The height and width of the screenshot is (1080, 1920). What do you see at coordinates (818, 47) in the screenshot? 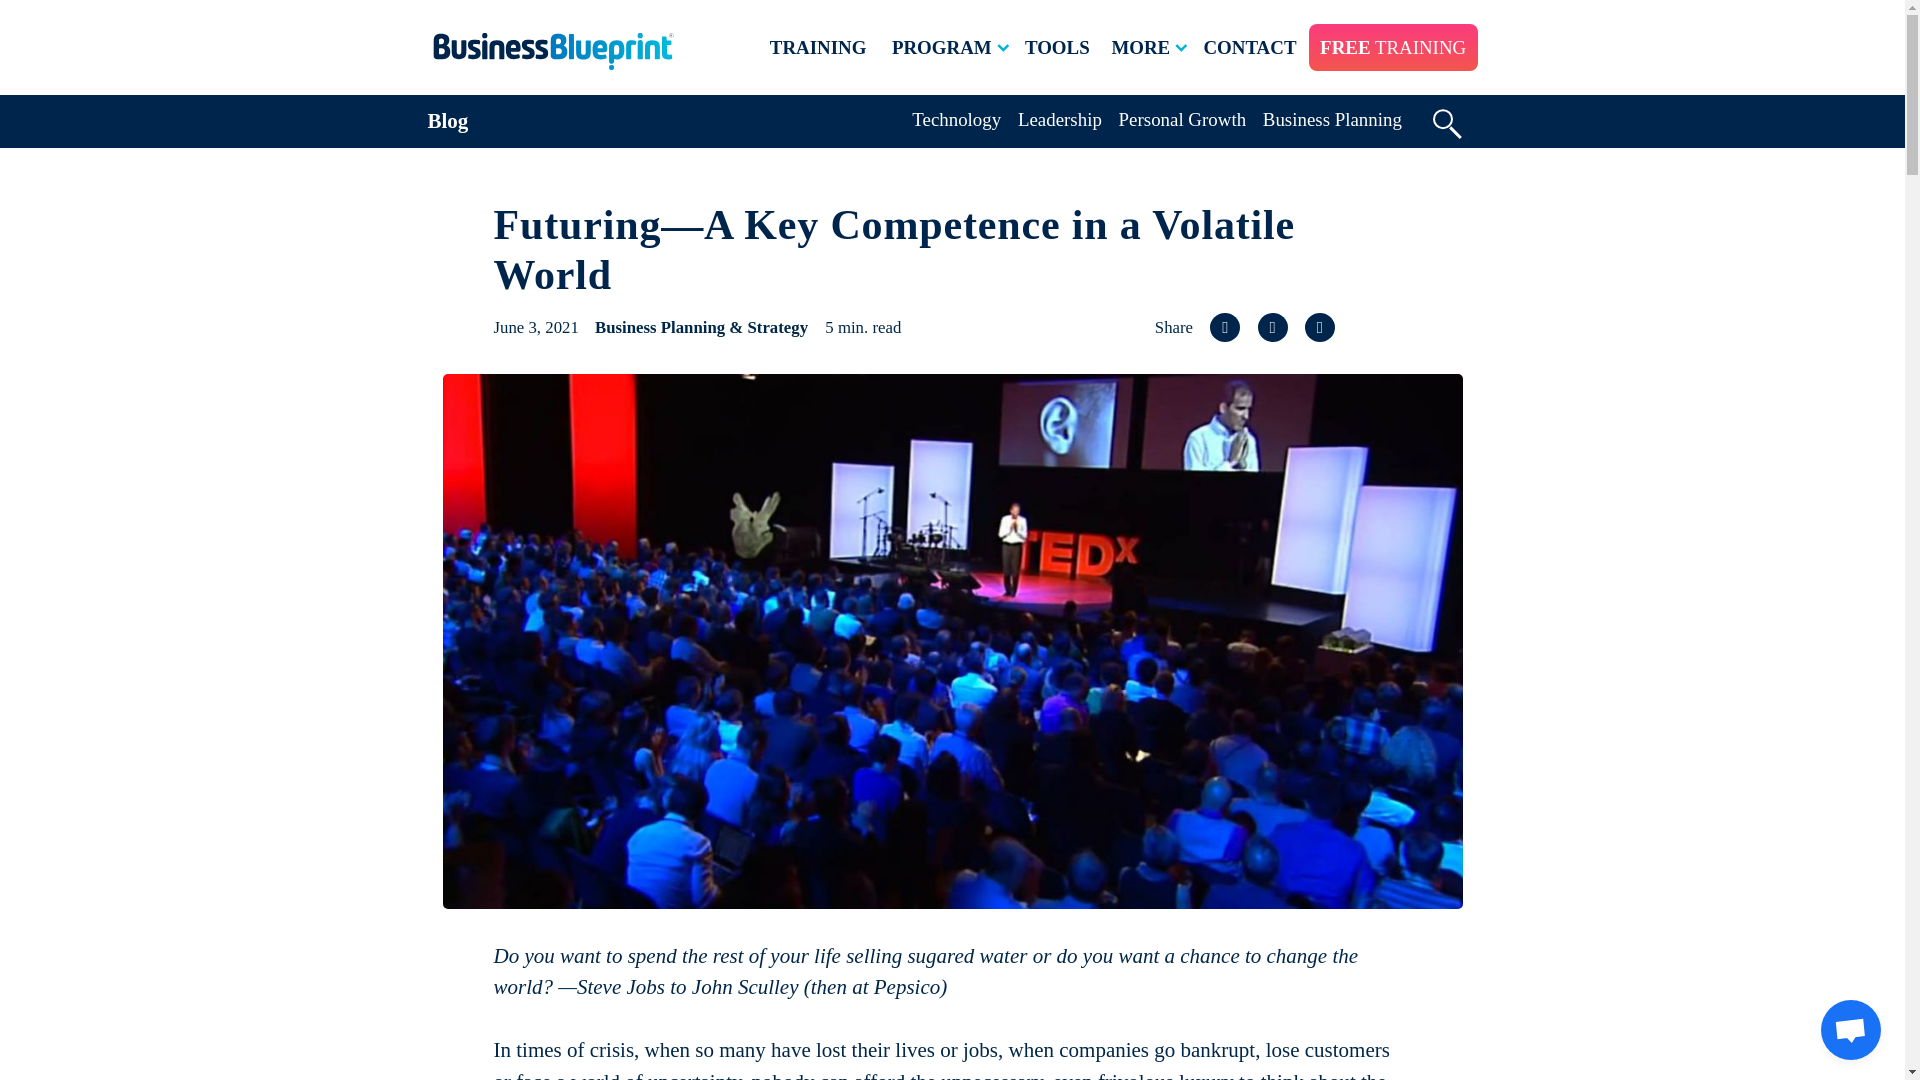
I see `TRAINING` at bounding box center [818, 47].